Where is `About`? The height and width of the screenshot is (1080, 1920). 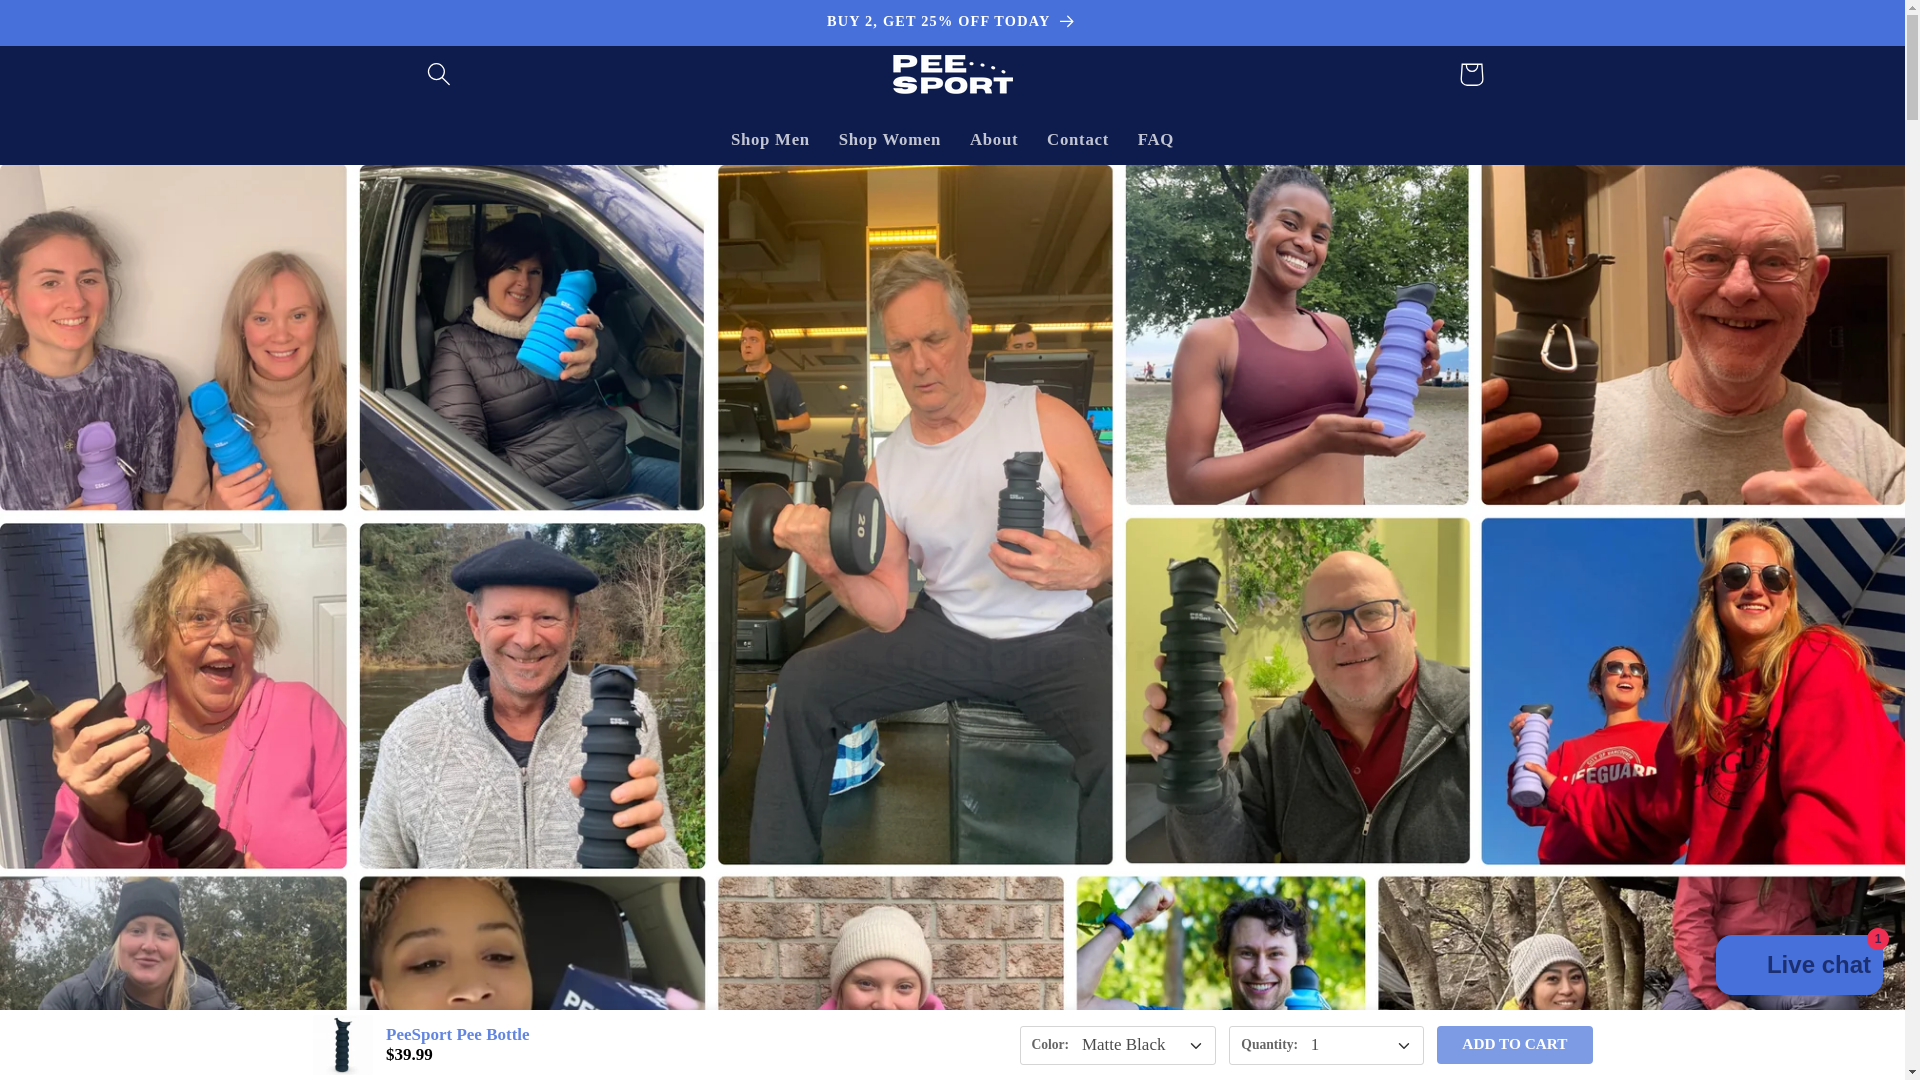 About is located at coordinates (994, 140).